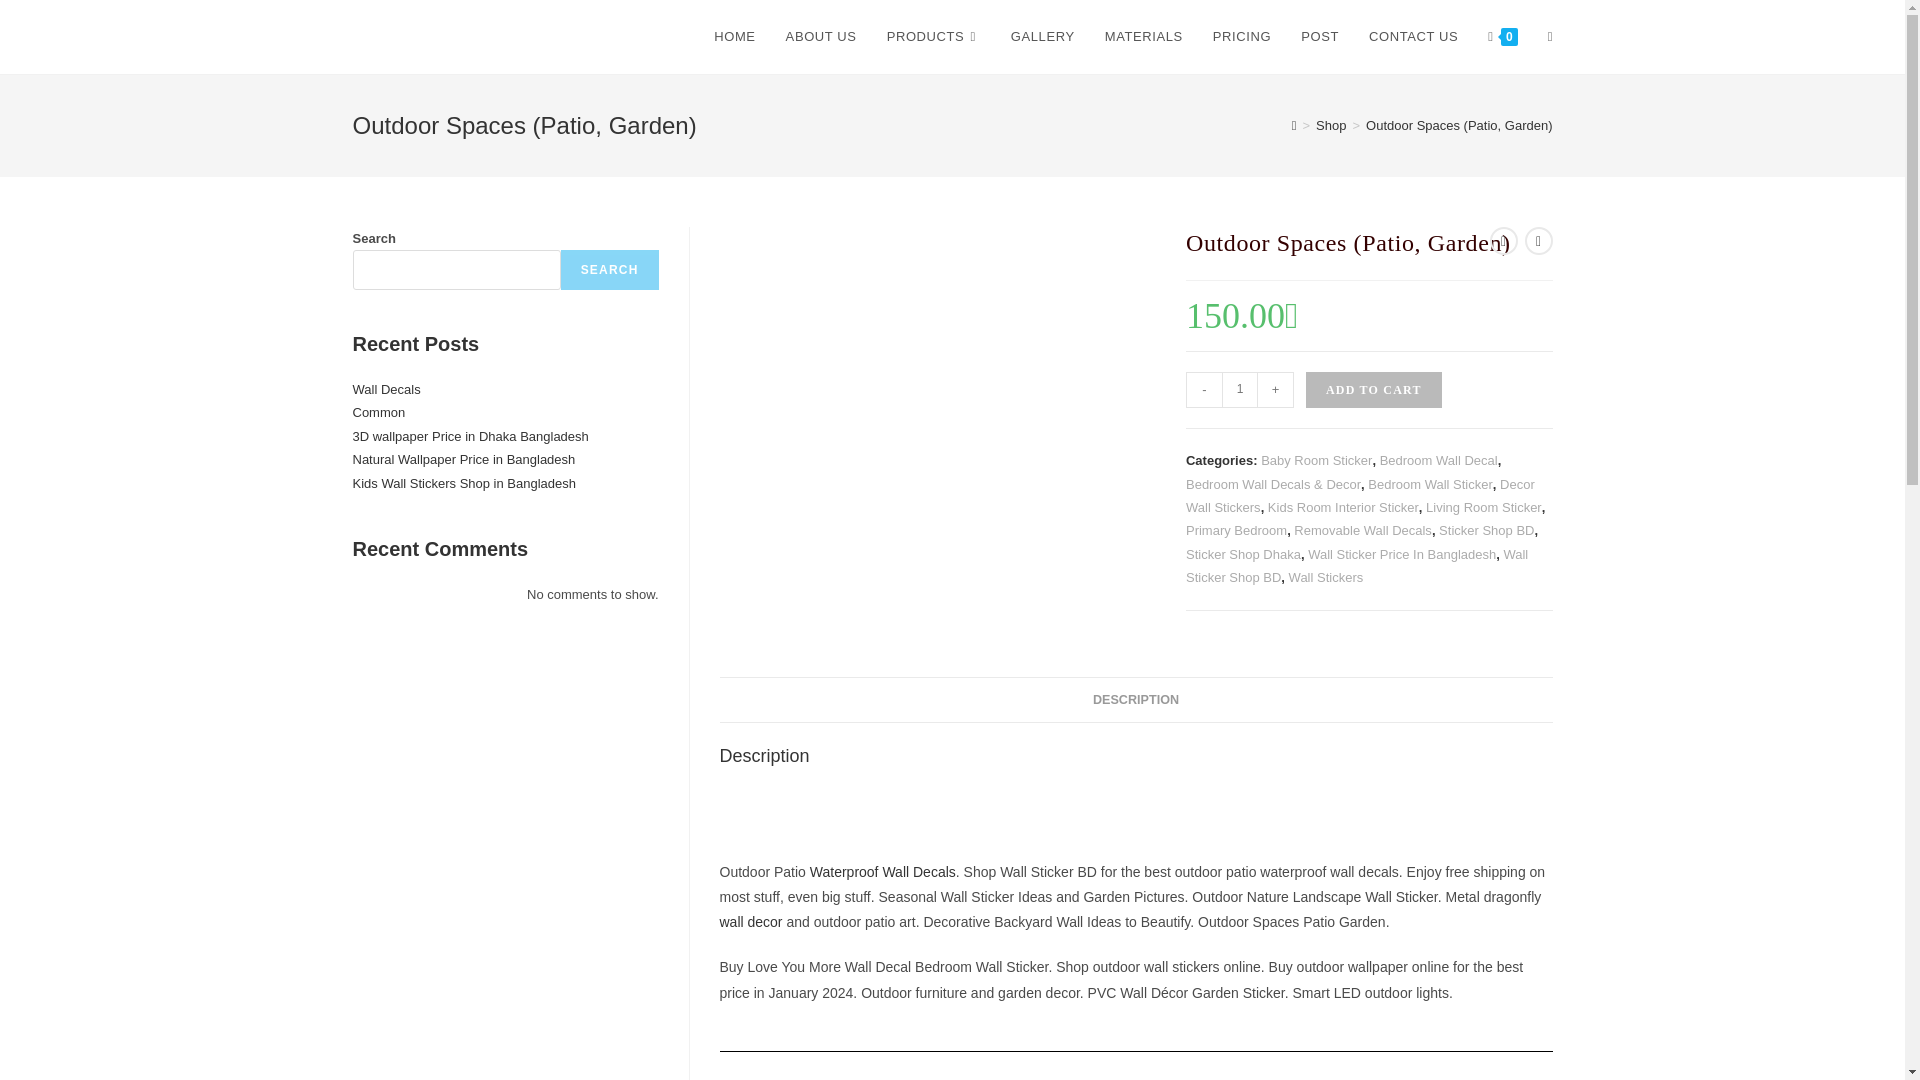 This screenshot has height=1080, width=1920. Describe the element at coordinates (821, 37) in the screenshot. I see `ABOUT US` at that location.